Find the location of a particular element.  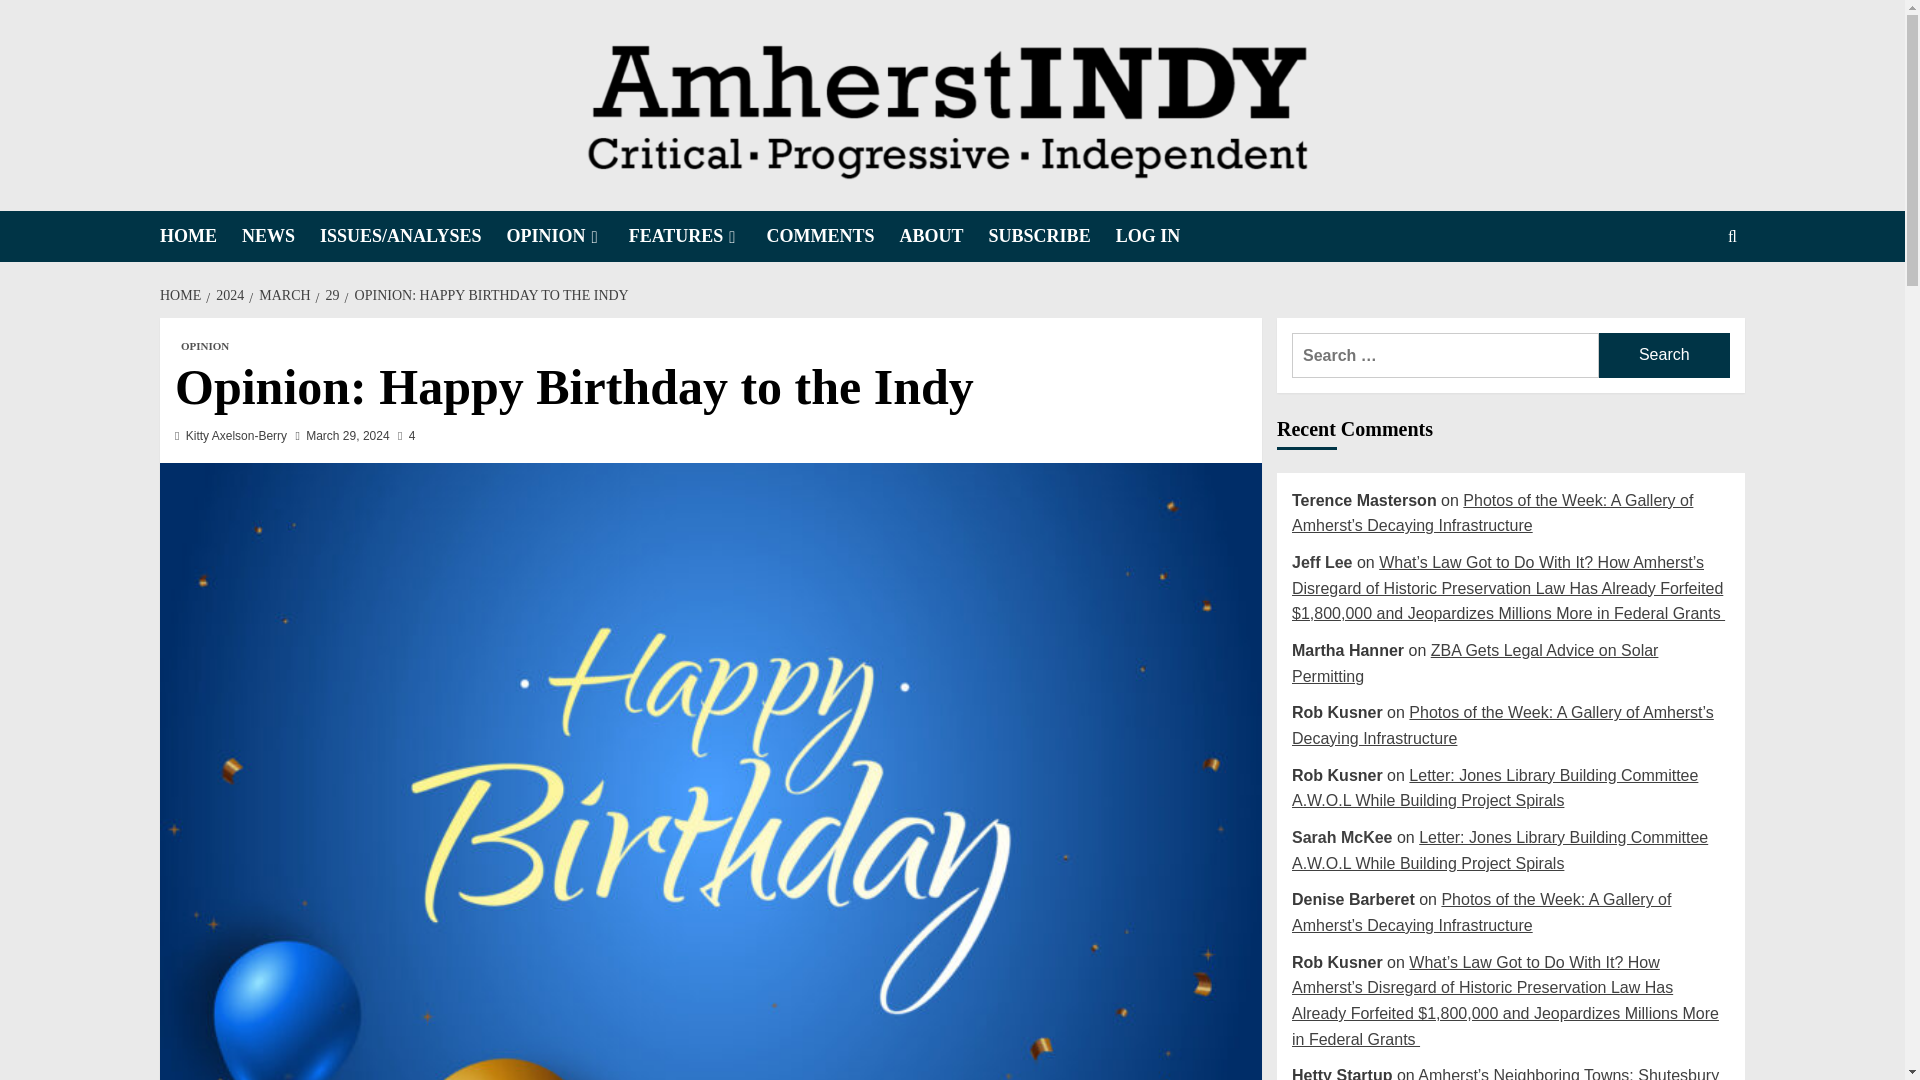

2024 is located at coordinates (227, 296).